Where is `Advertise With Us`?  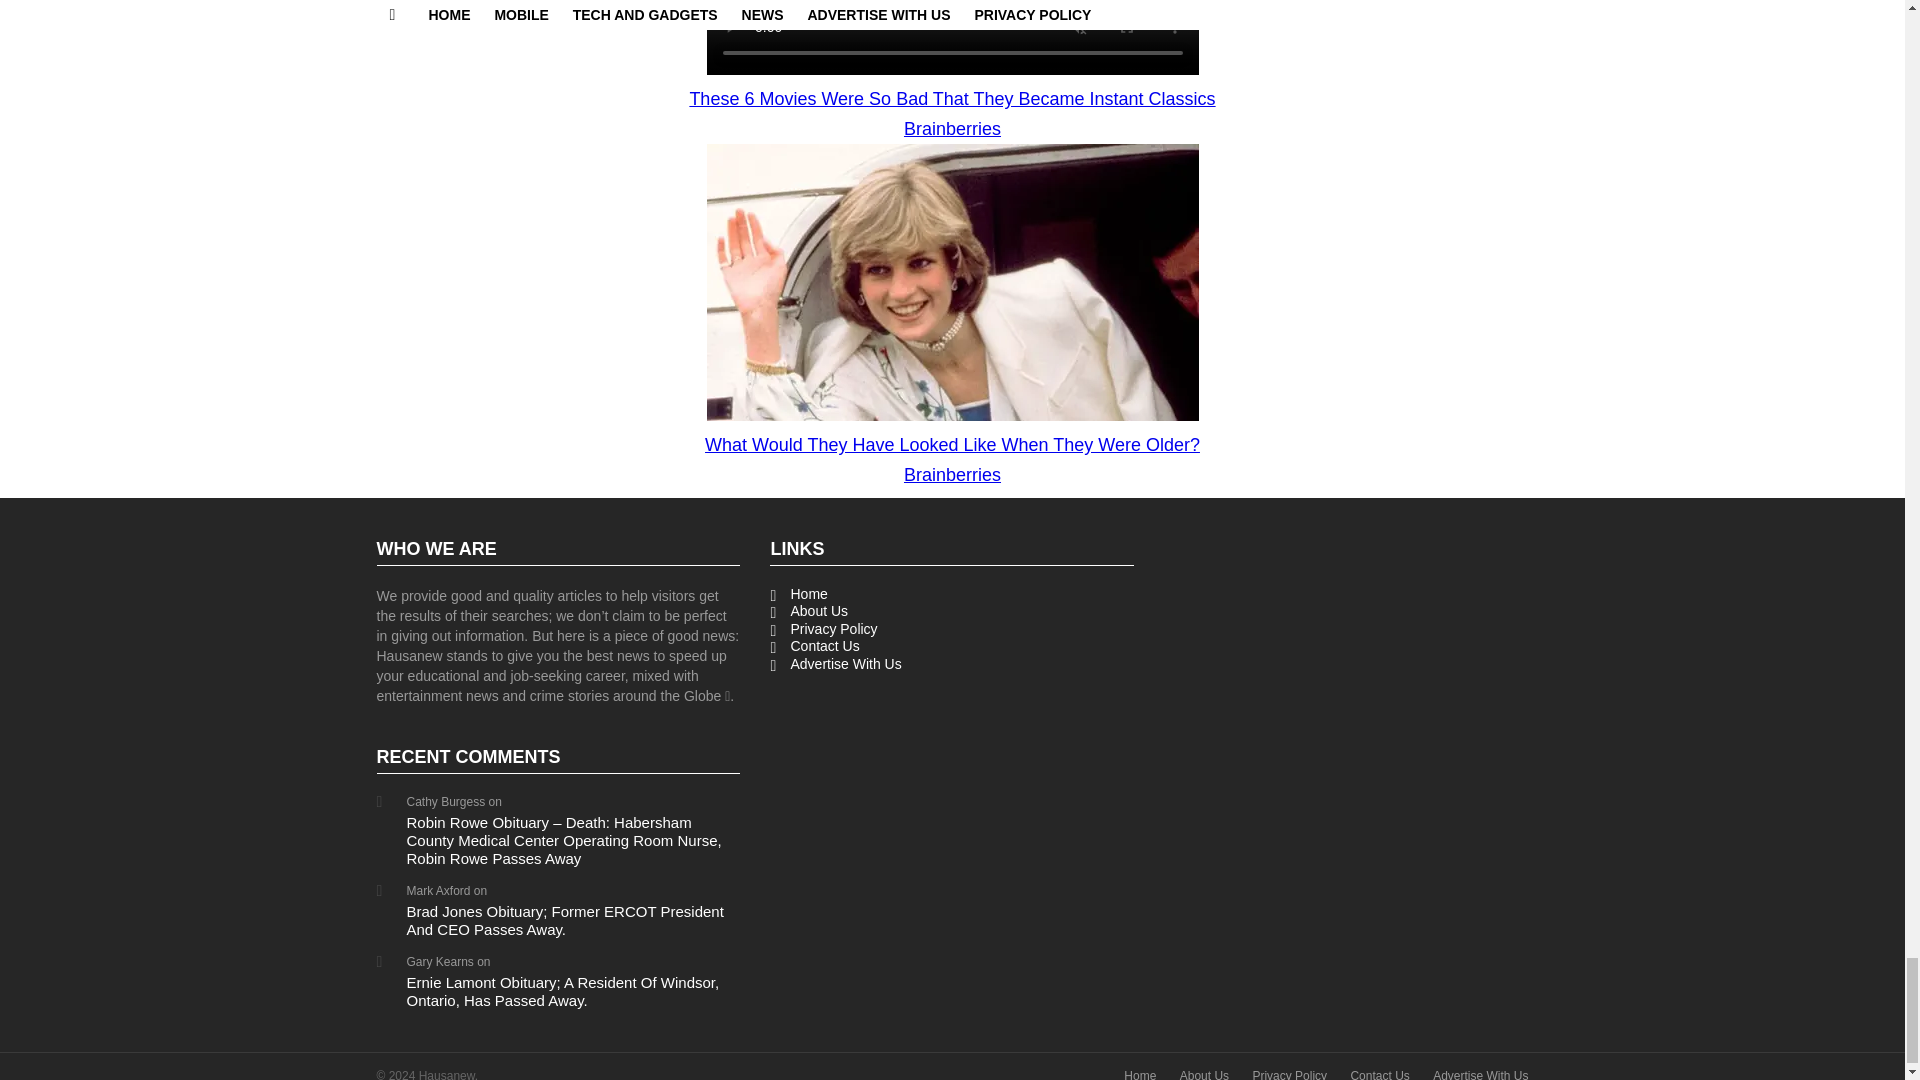
Advertise With Us is located at coordinates (1480, 1074).